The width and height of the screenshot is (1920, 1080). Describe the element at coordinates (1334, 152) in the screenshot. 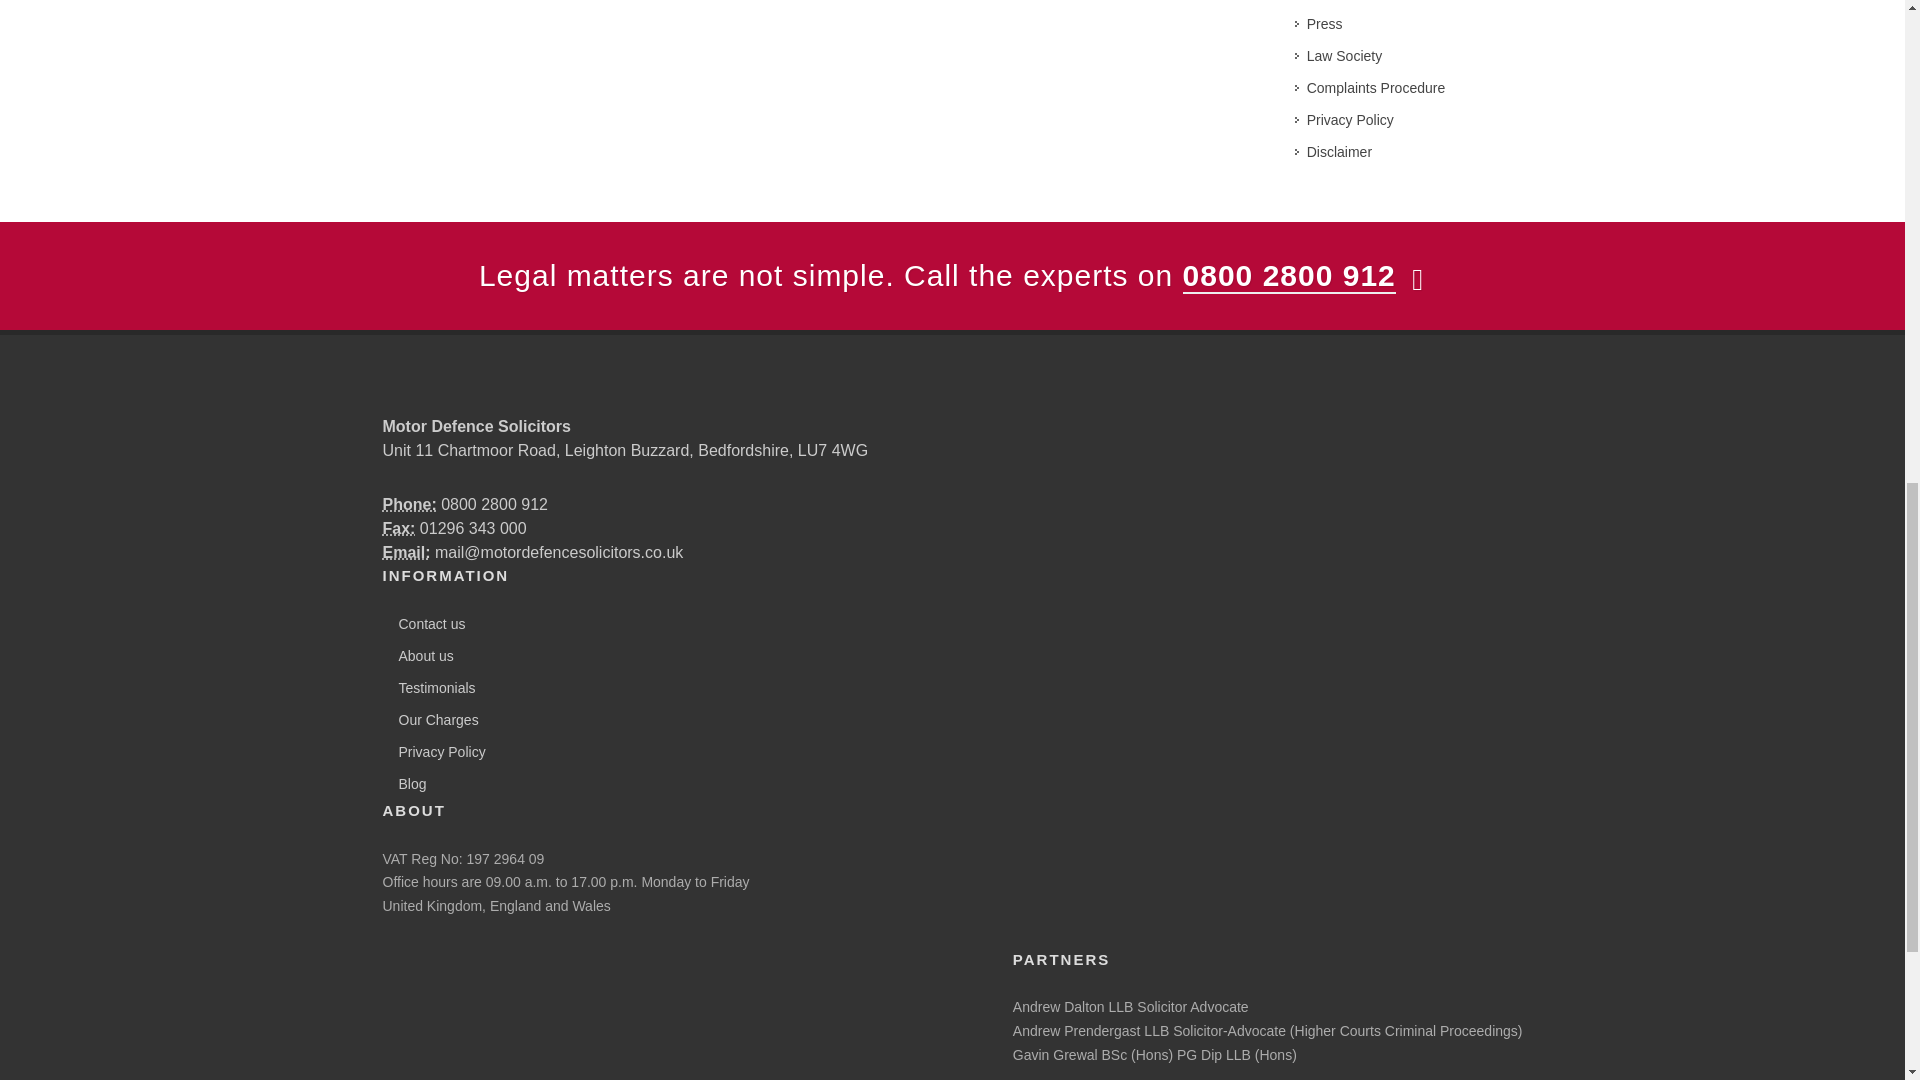

I see `Disclaimer` at that location.